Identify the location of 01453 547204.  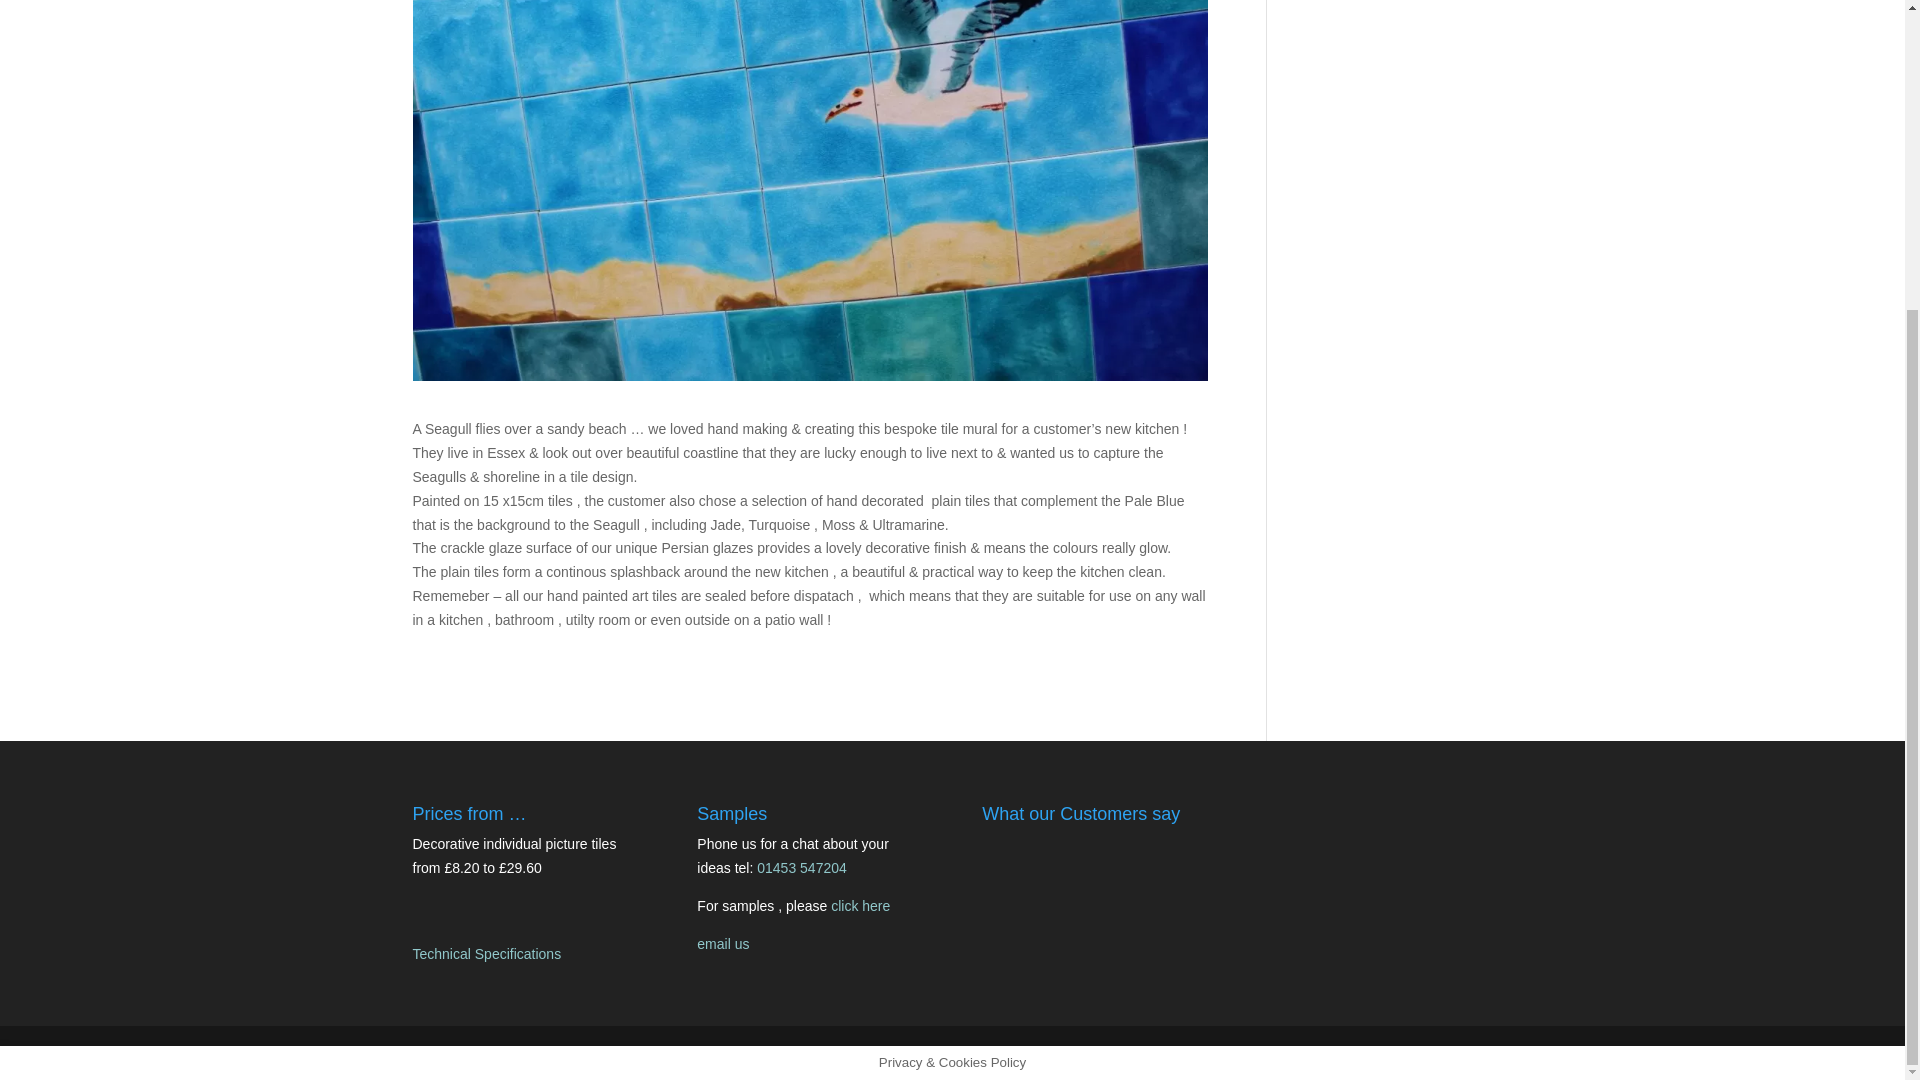
(801, 867).